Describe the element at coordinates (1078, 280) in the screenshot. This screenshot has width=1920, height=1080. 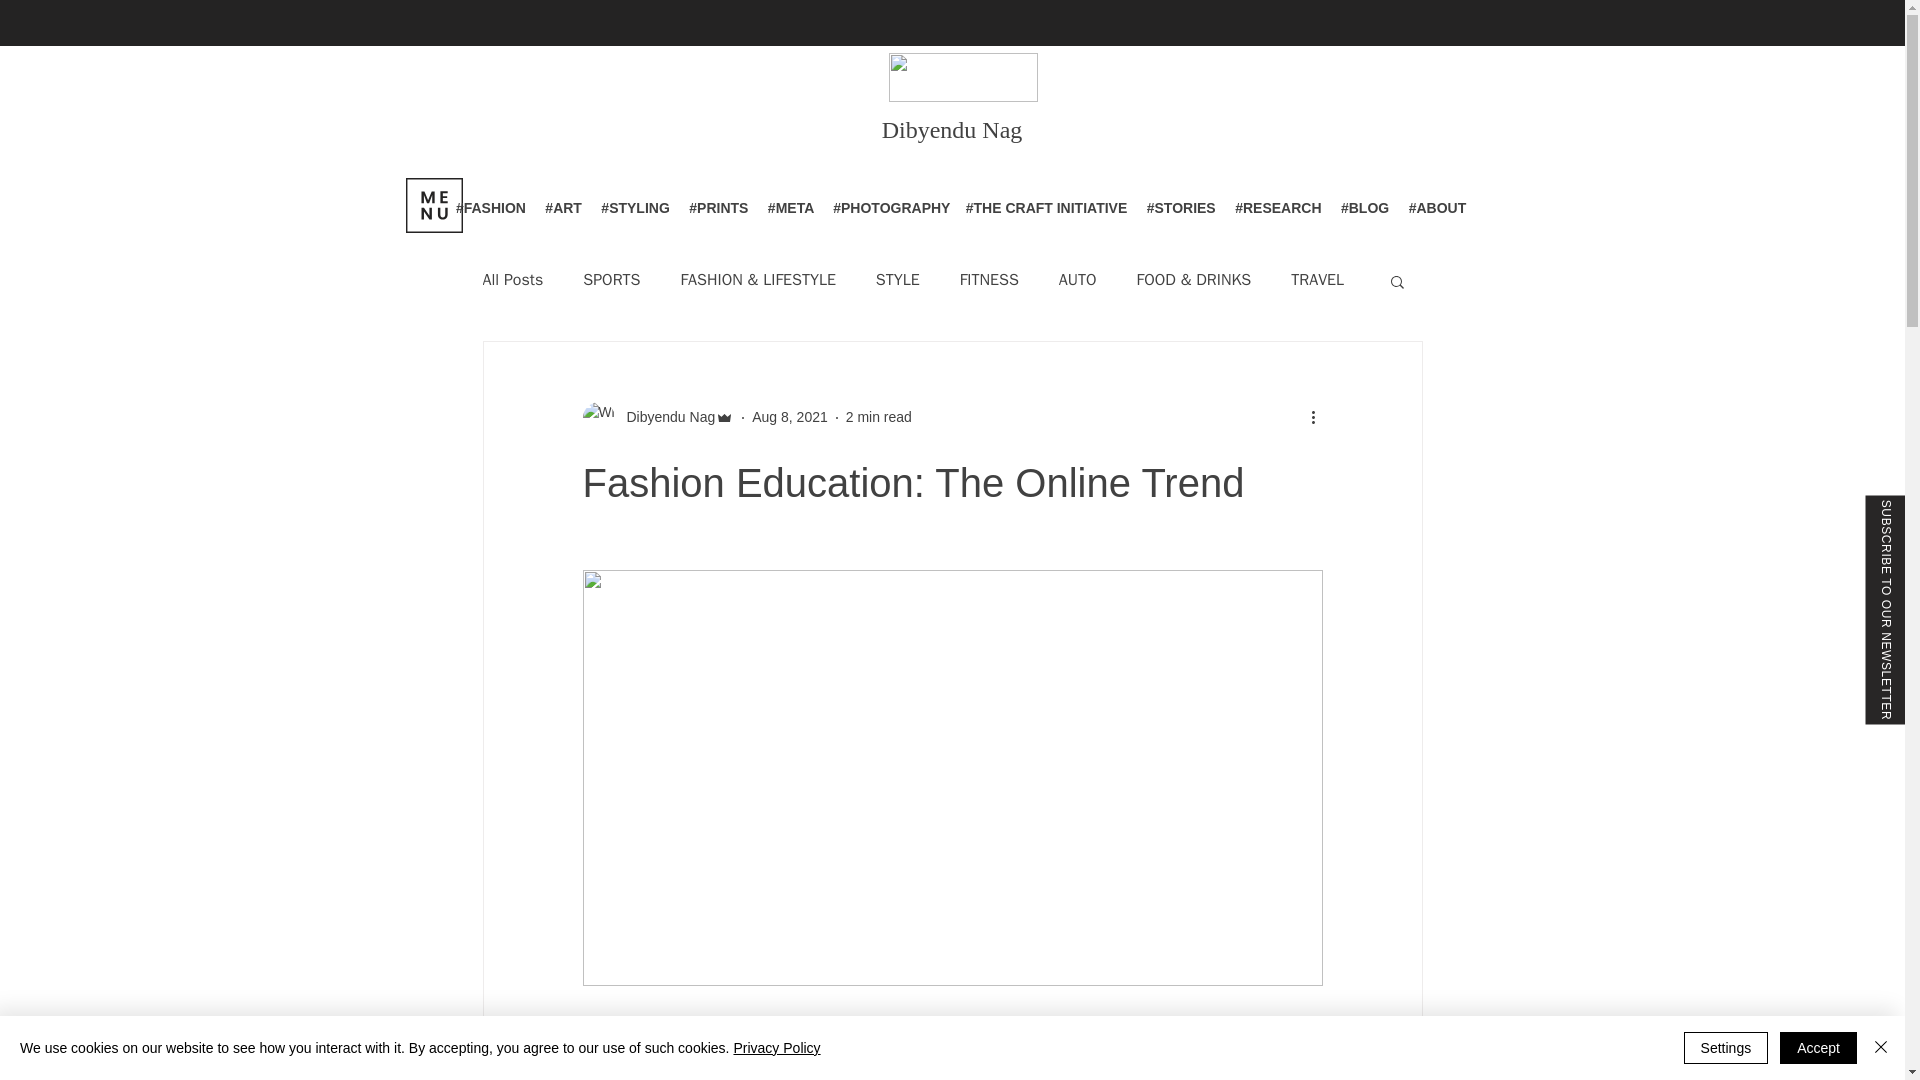
I see `AUTO` at that location.